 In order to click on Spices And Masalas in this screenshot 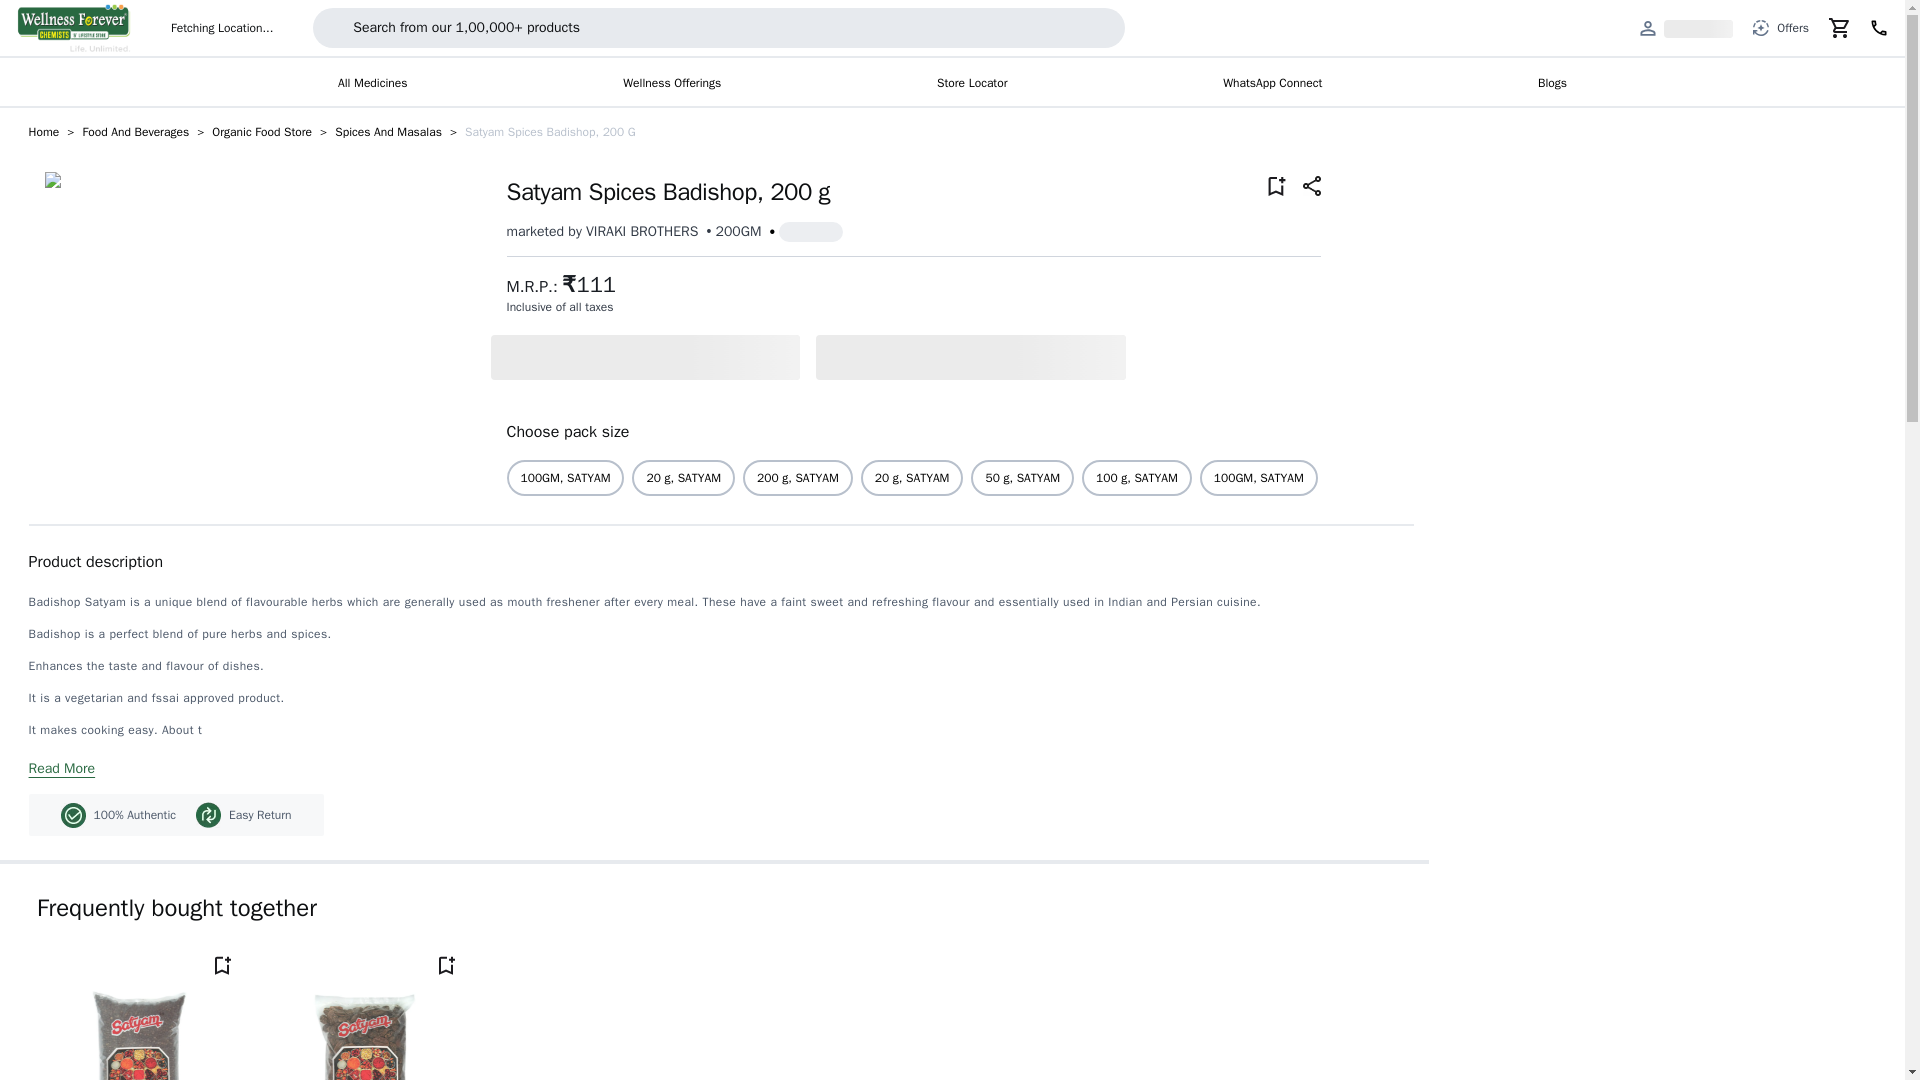, I will do `click(388, 132)`.